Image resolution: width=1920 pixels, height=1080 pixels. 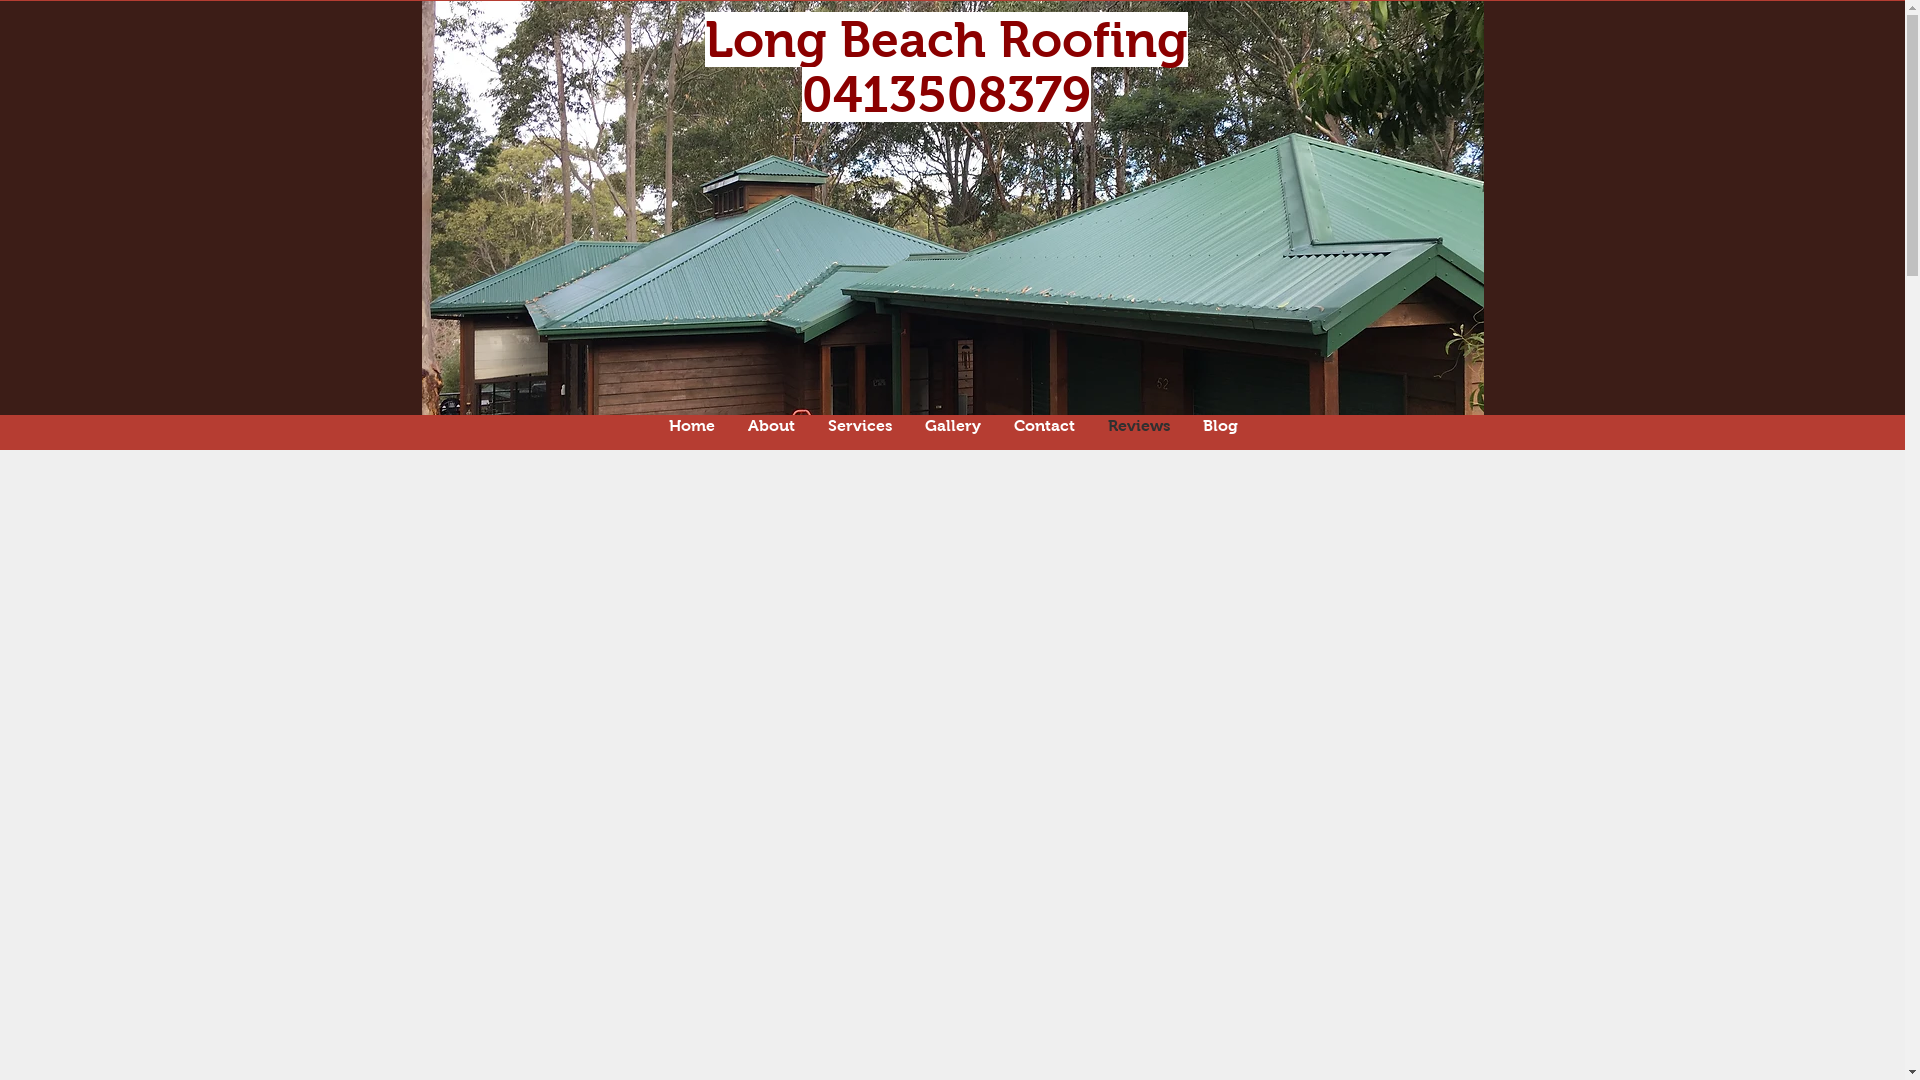 What do you see at coordinates (1045, 426) in the screenshot?
I see `Contact` at bounding box center [1045, 426].